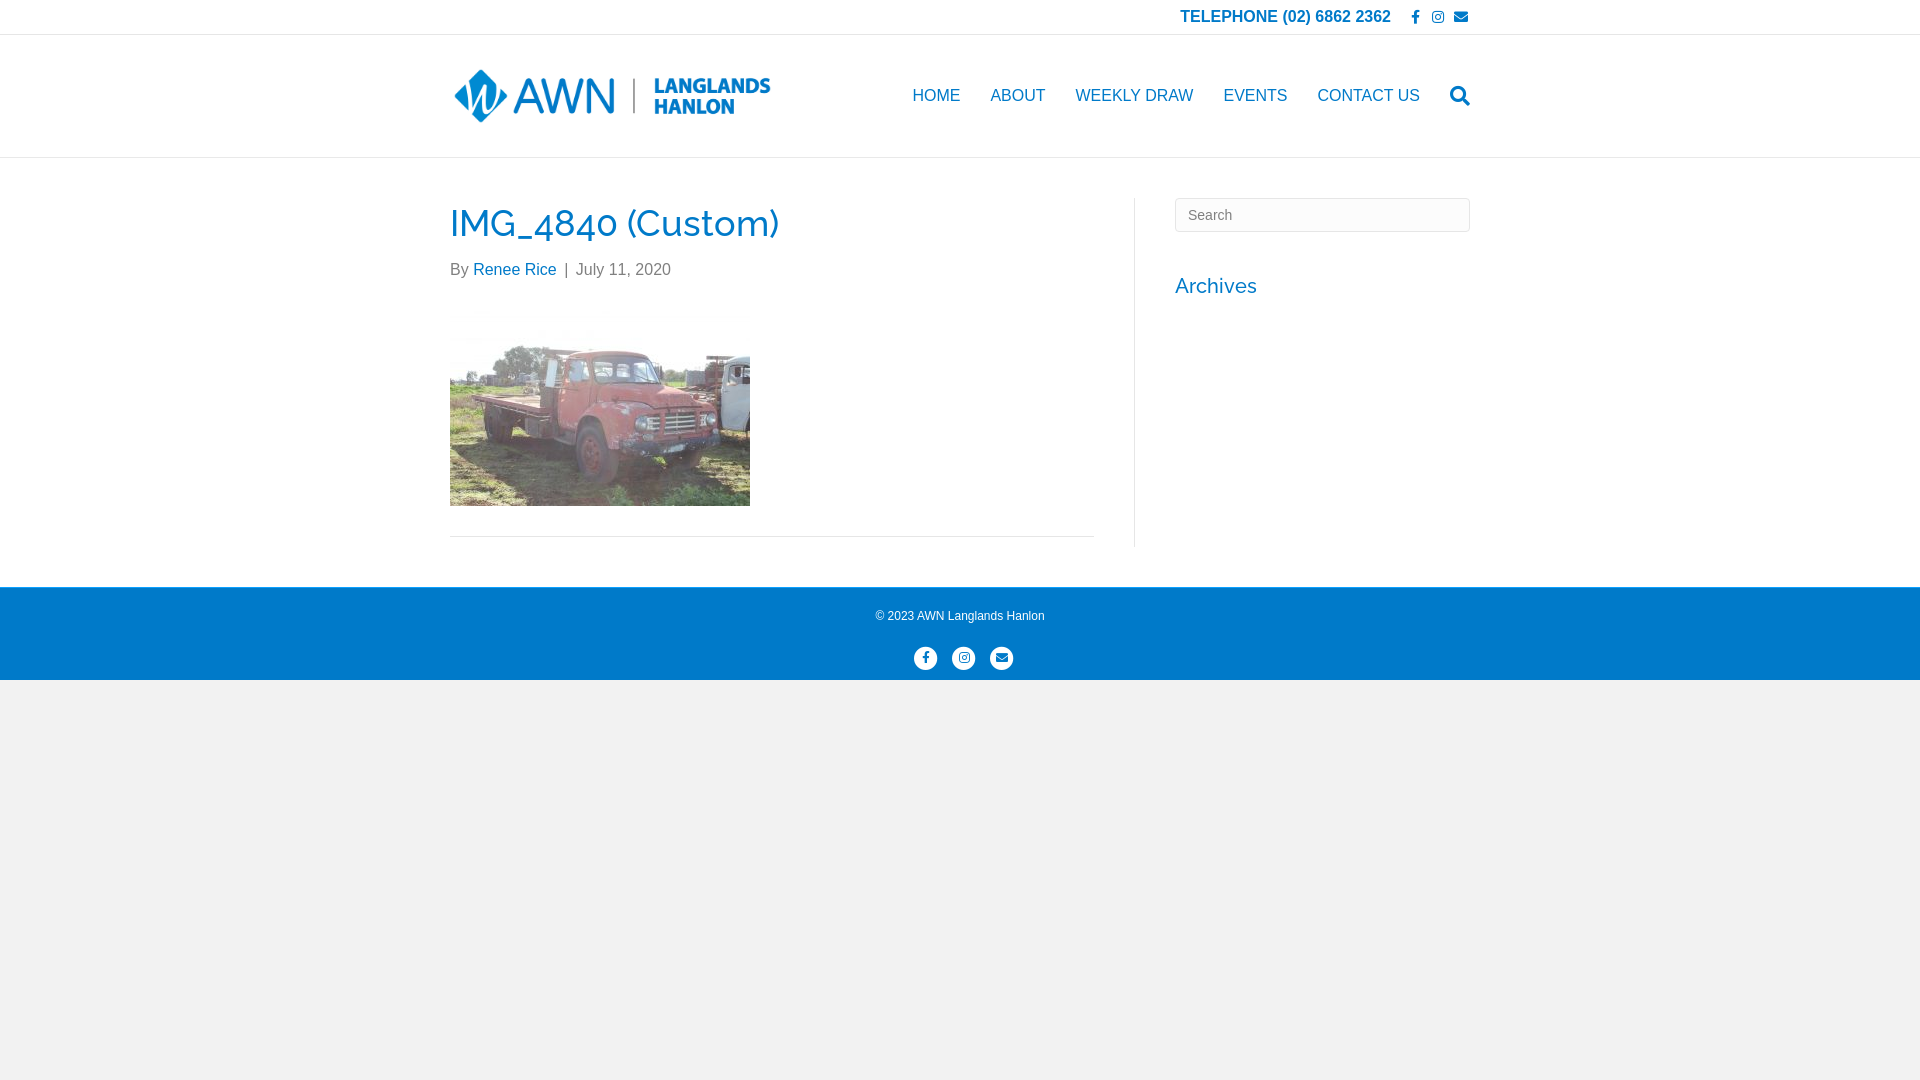 Image resolution: width=1920 pixels, height=1080 pixels. I want to click on ABOUT, so click(1018, 96).